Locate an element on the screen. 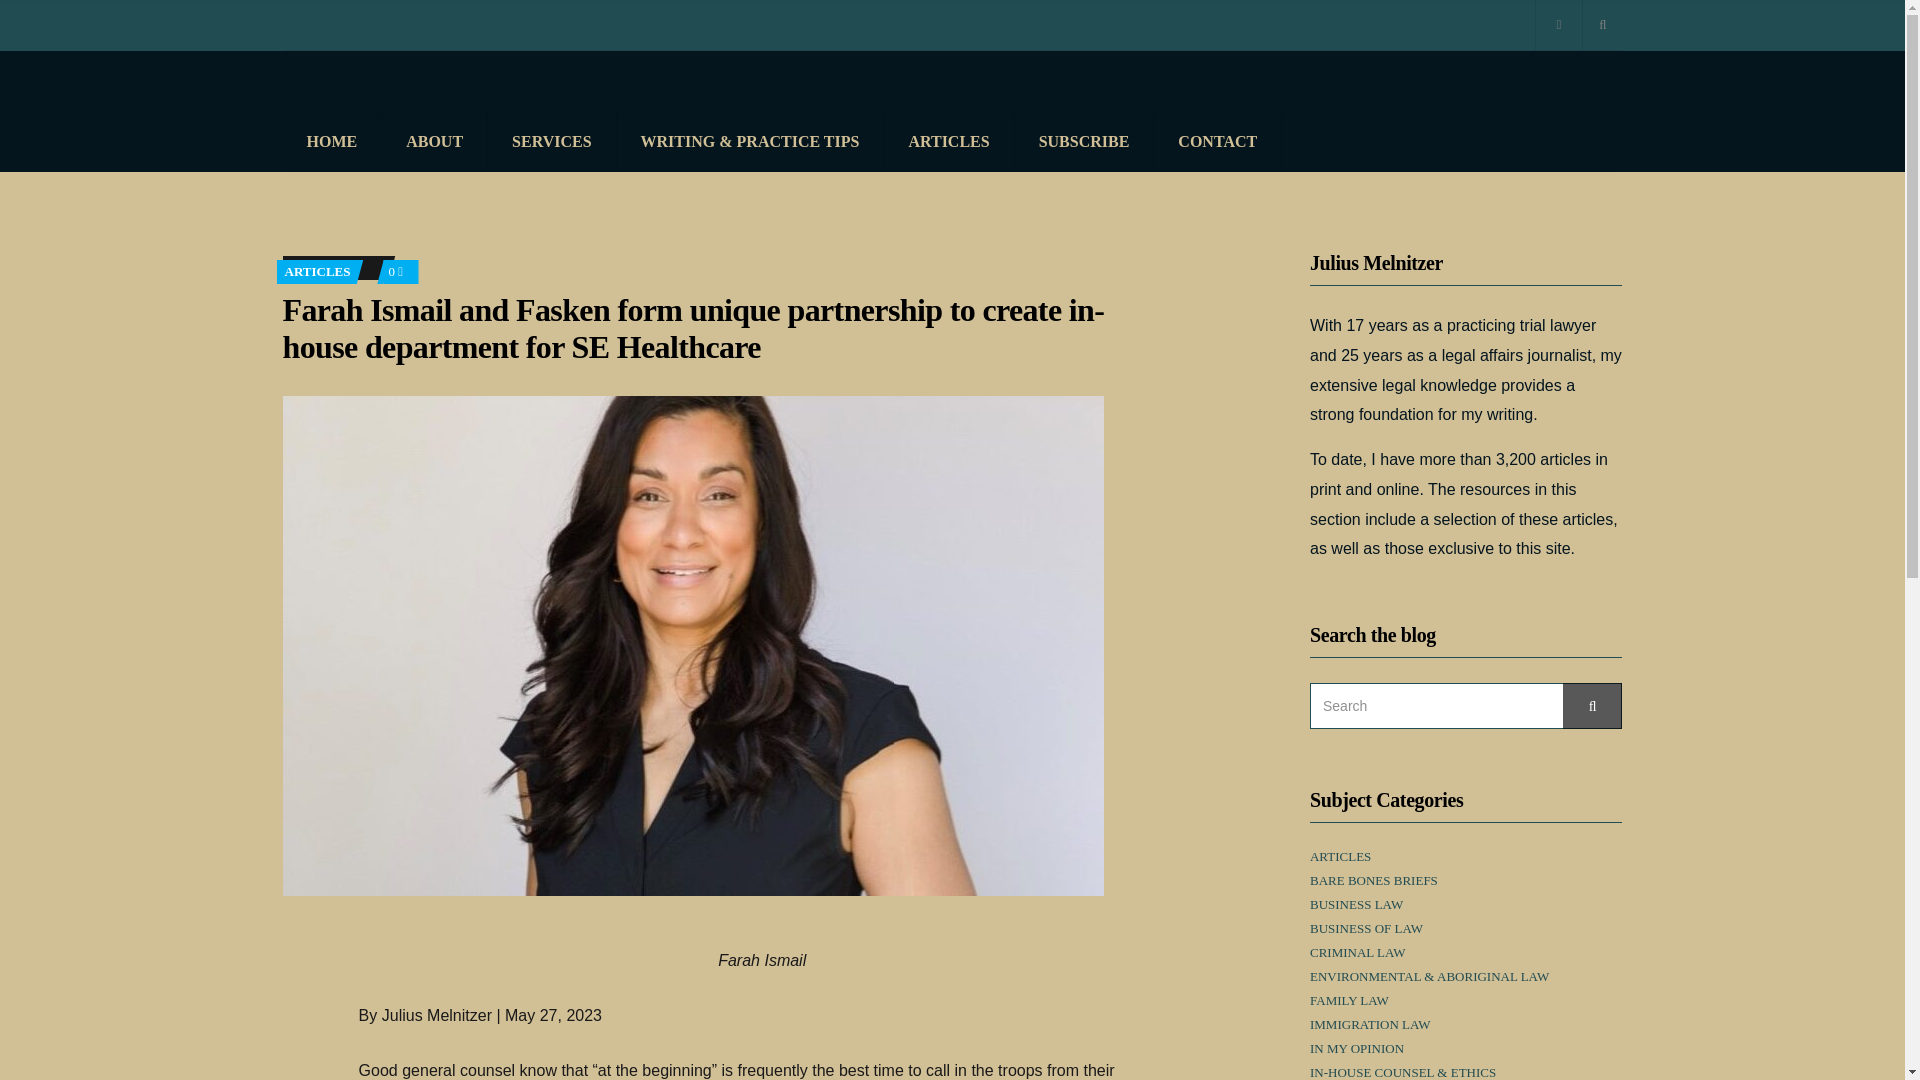 The image size is (1920, 1080). ARTICLES is located at coordinates (316, 270).